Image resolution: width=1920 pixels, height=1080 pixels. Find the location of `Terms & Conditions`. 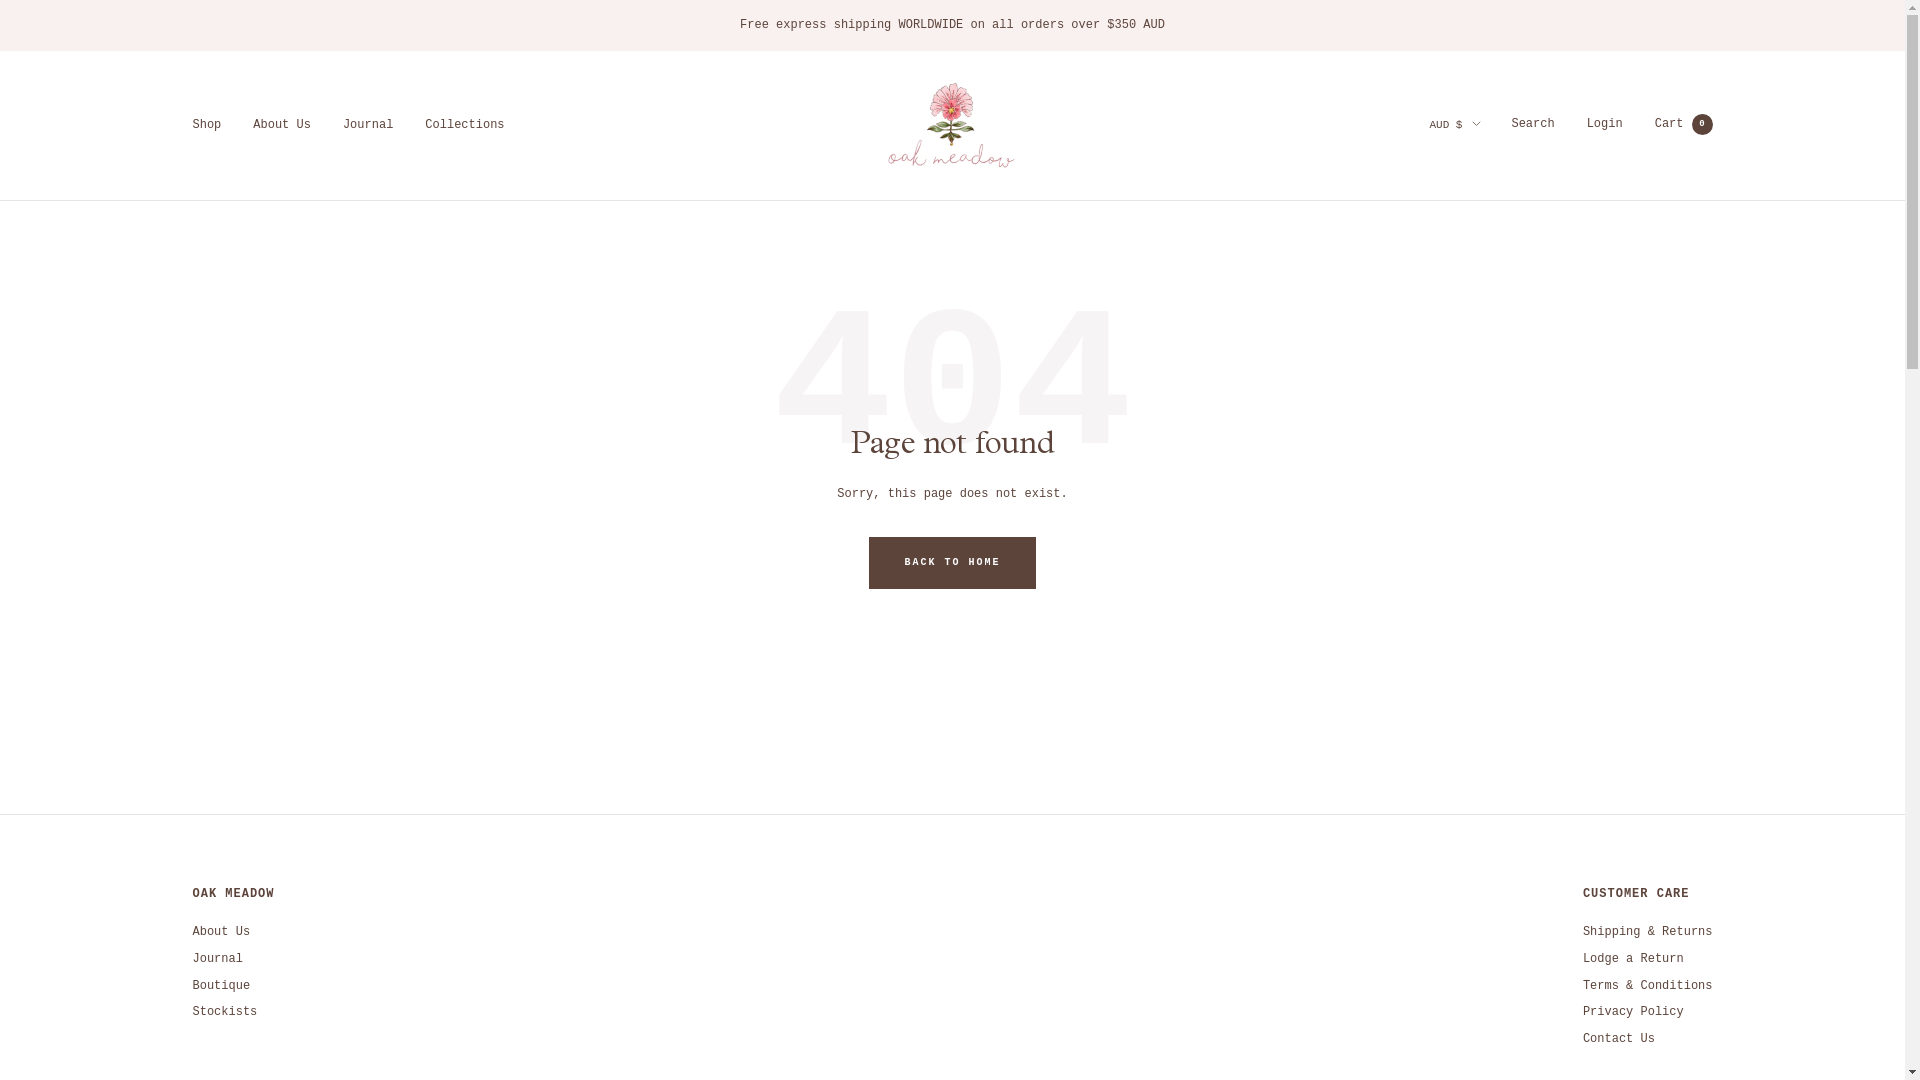

Terms & Conditions is located at coordinates (1648, 986).